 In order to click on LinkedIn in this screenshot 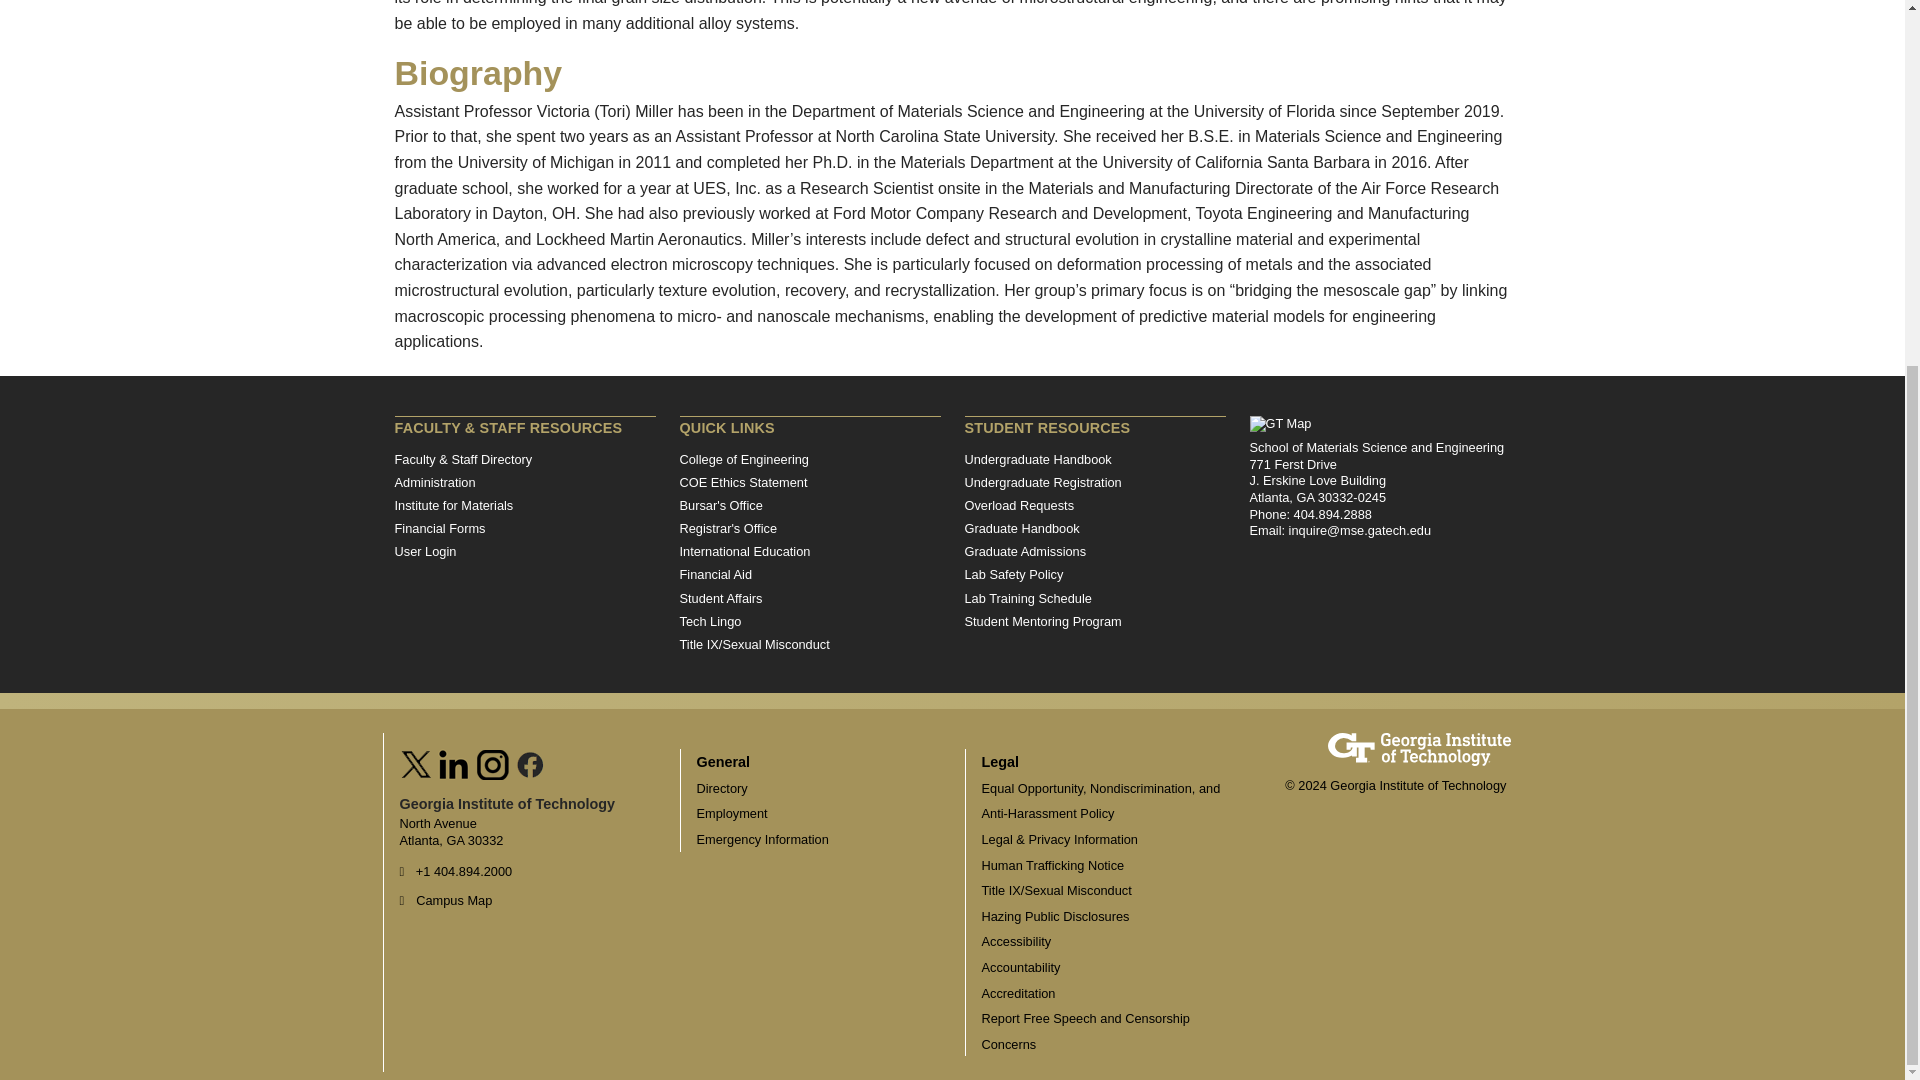, I will do `click(454, 762)`.